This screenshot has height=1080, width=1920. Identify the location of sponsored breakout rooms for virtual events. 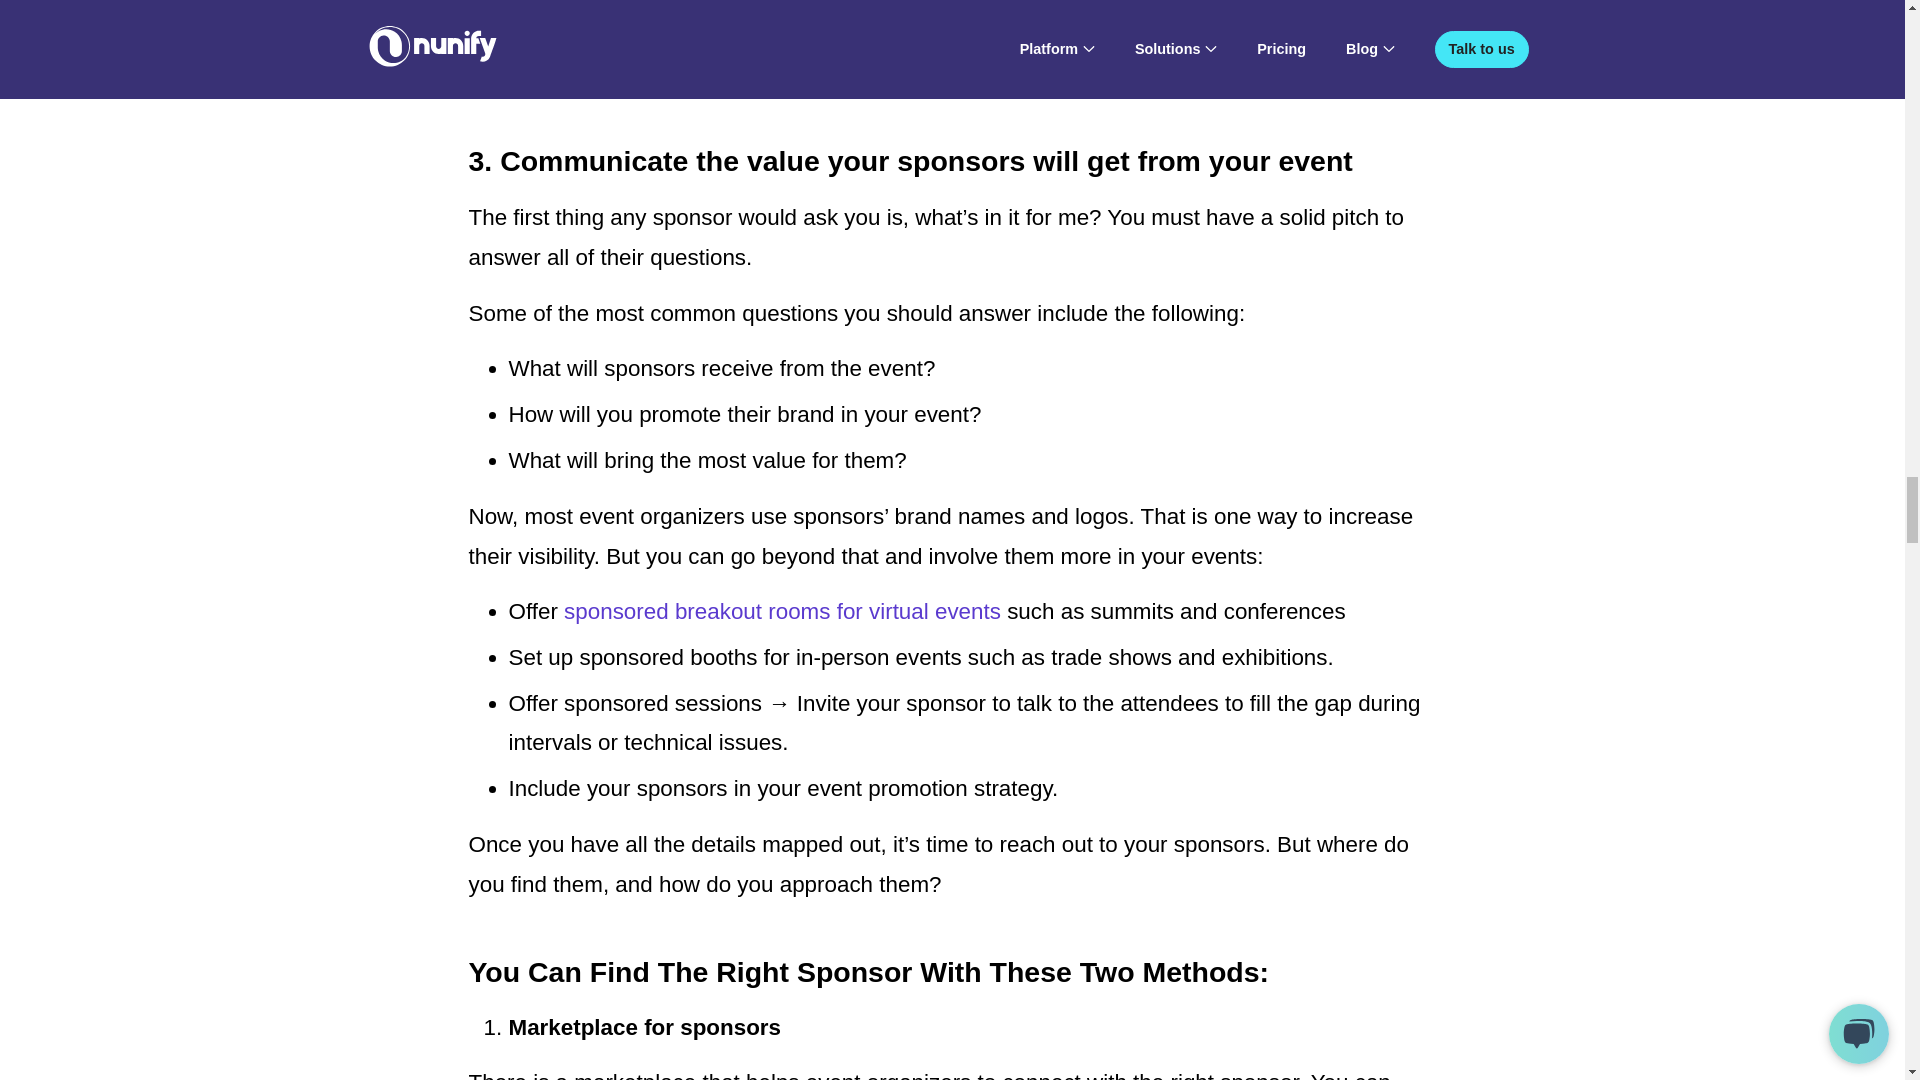
(782, 612).